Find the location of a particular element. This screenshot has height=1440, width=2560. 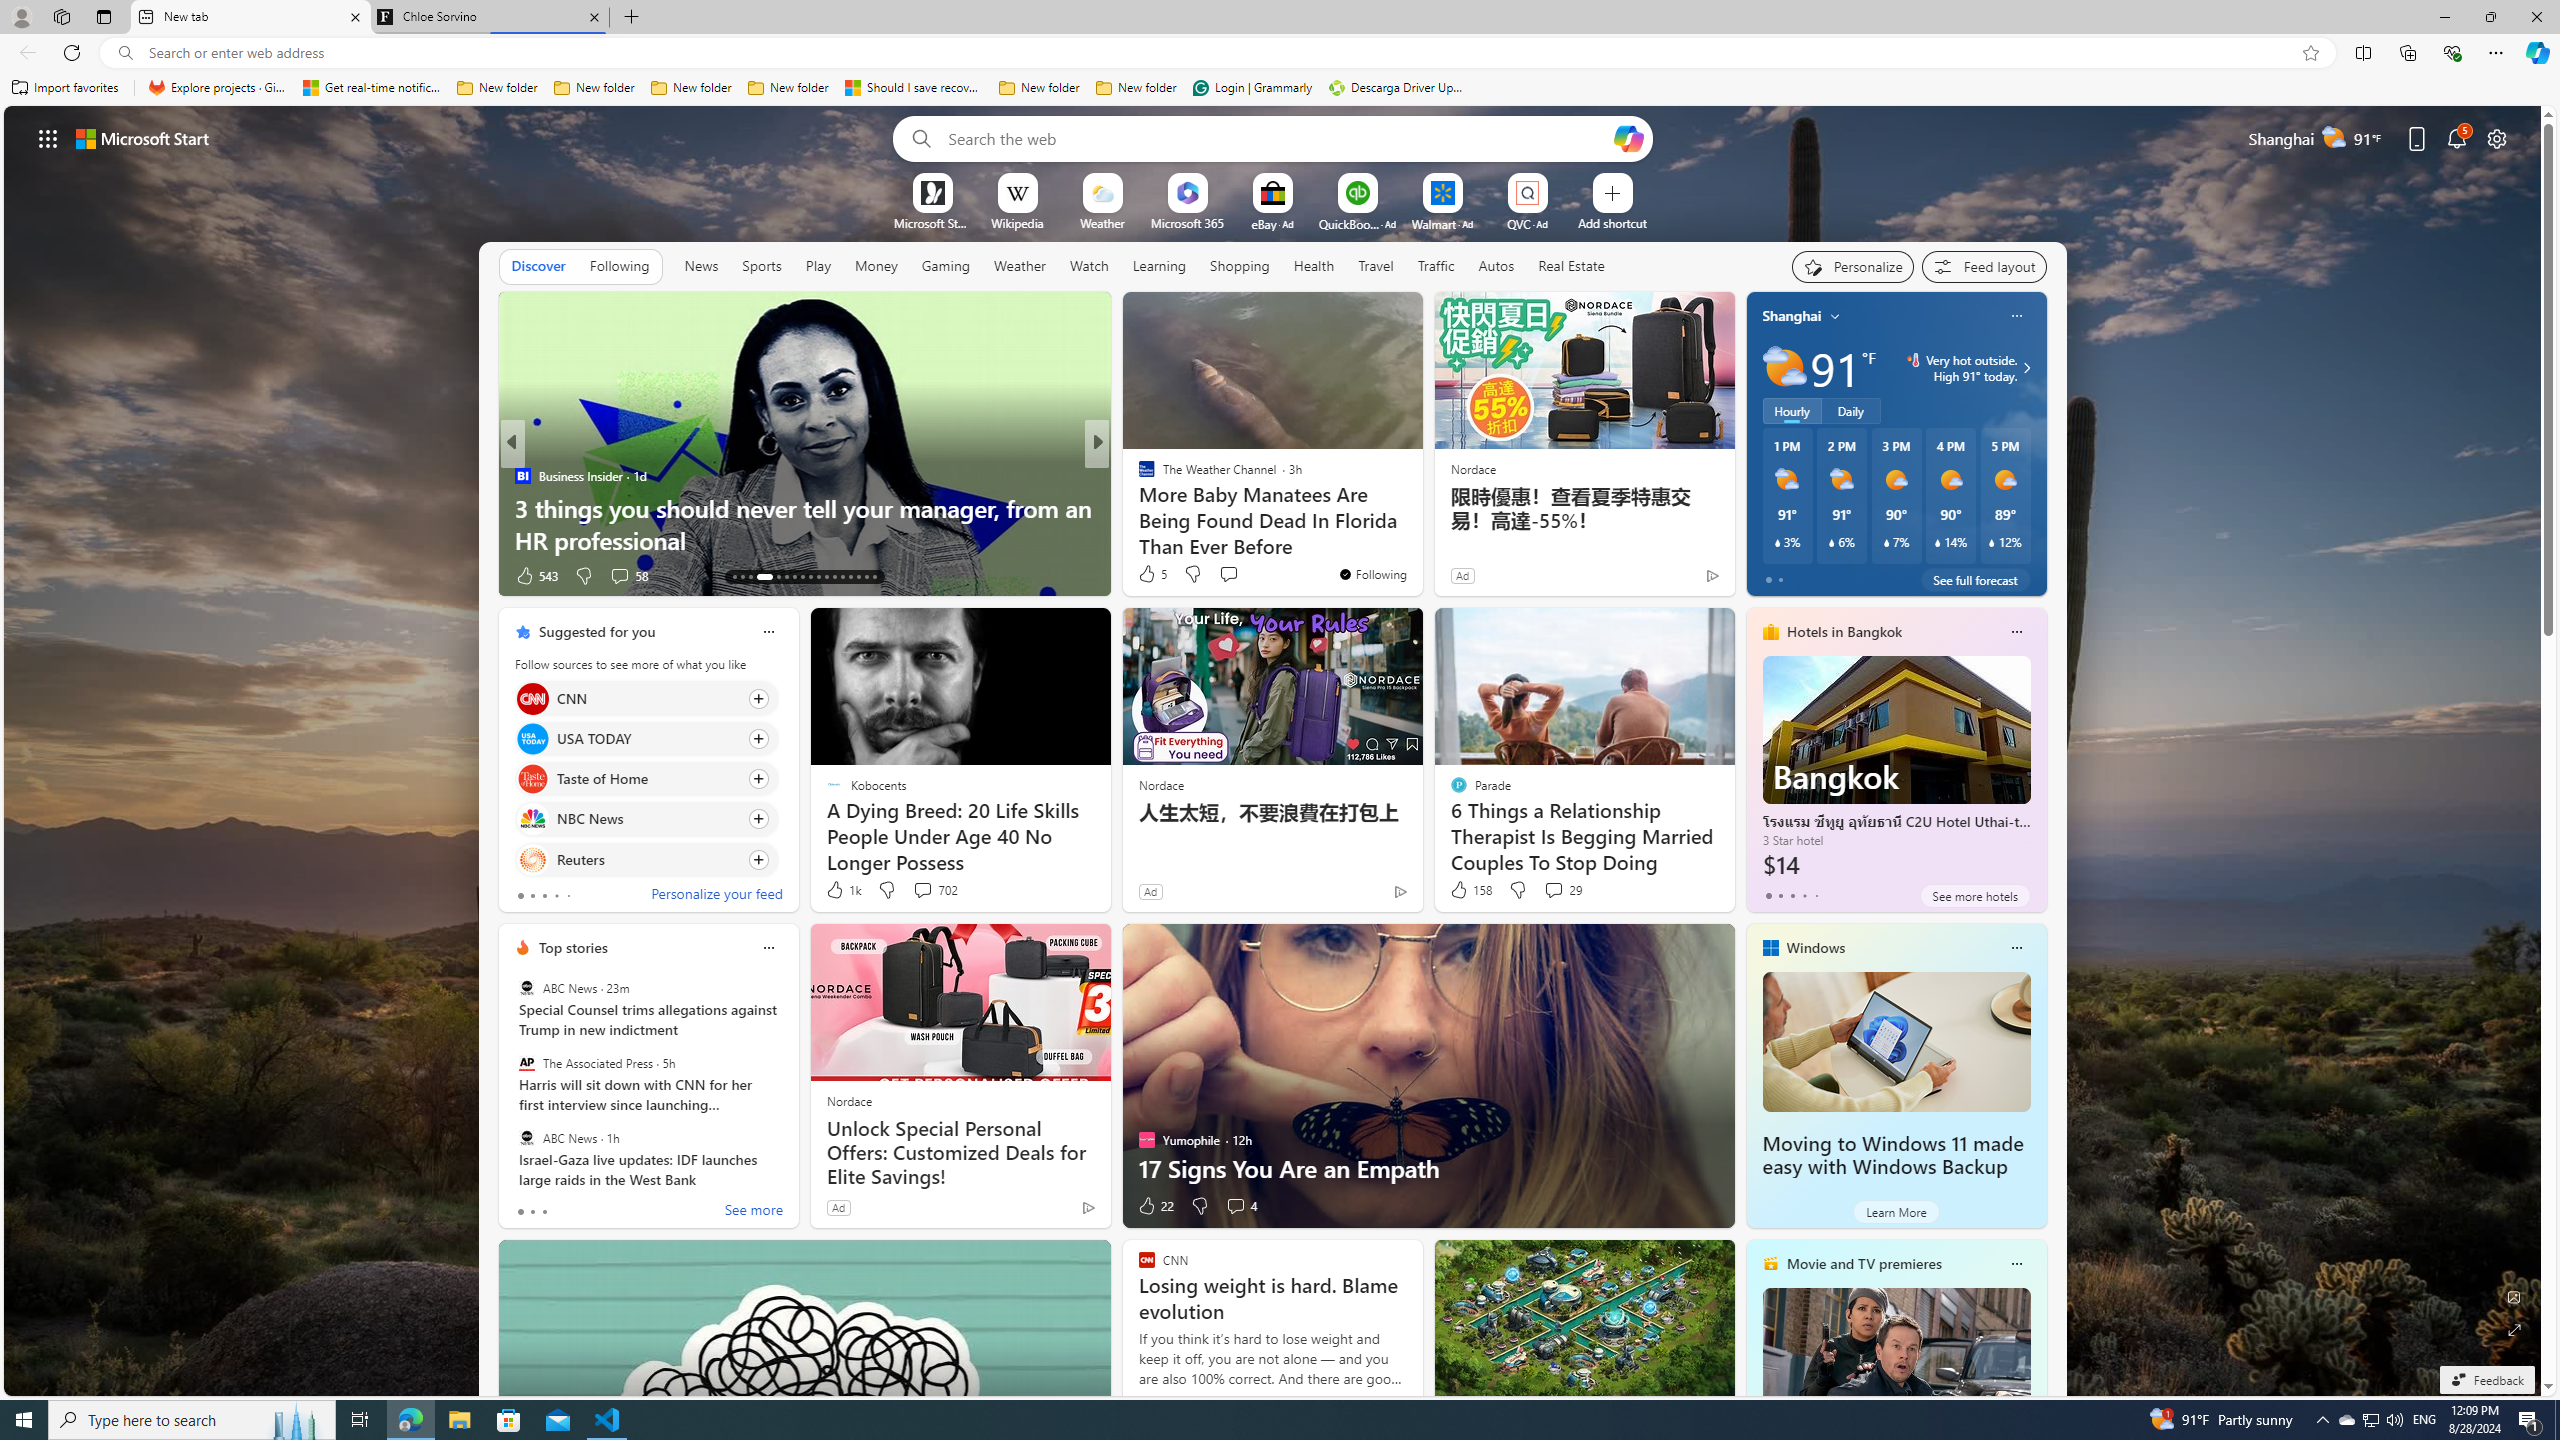

151 Like is located at coordinates (1152, 576).